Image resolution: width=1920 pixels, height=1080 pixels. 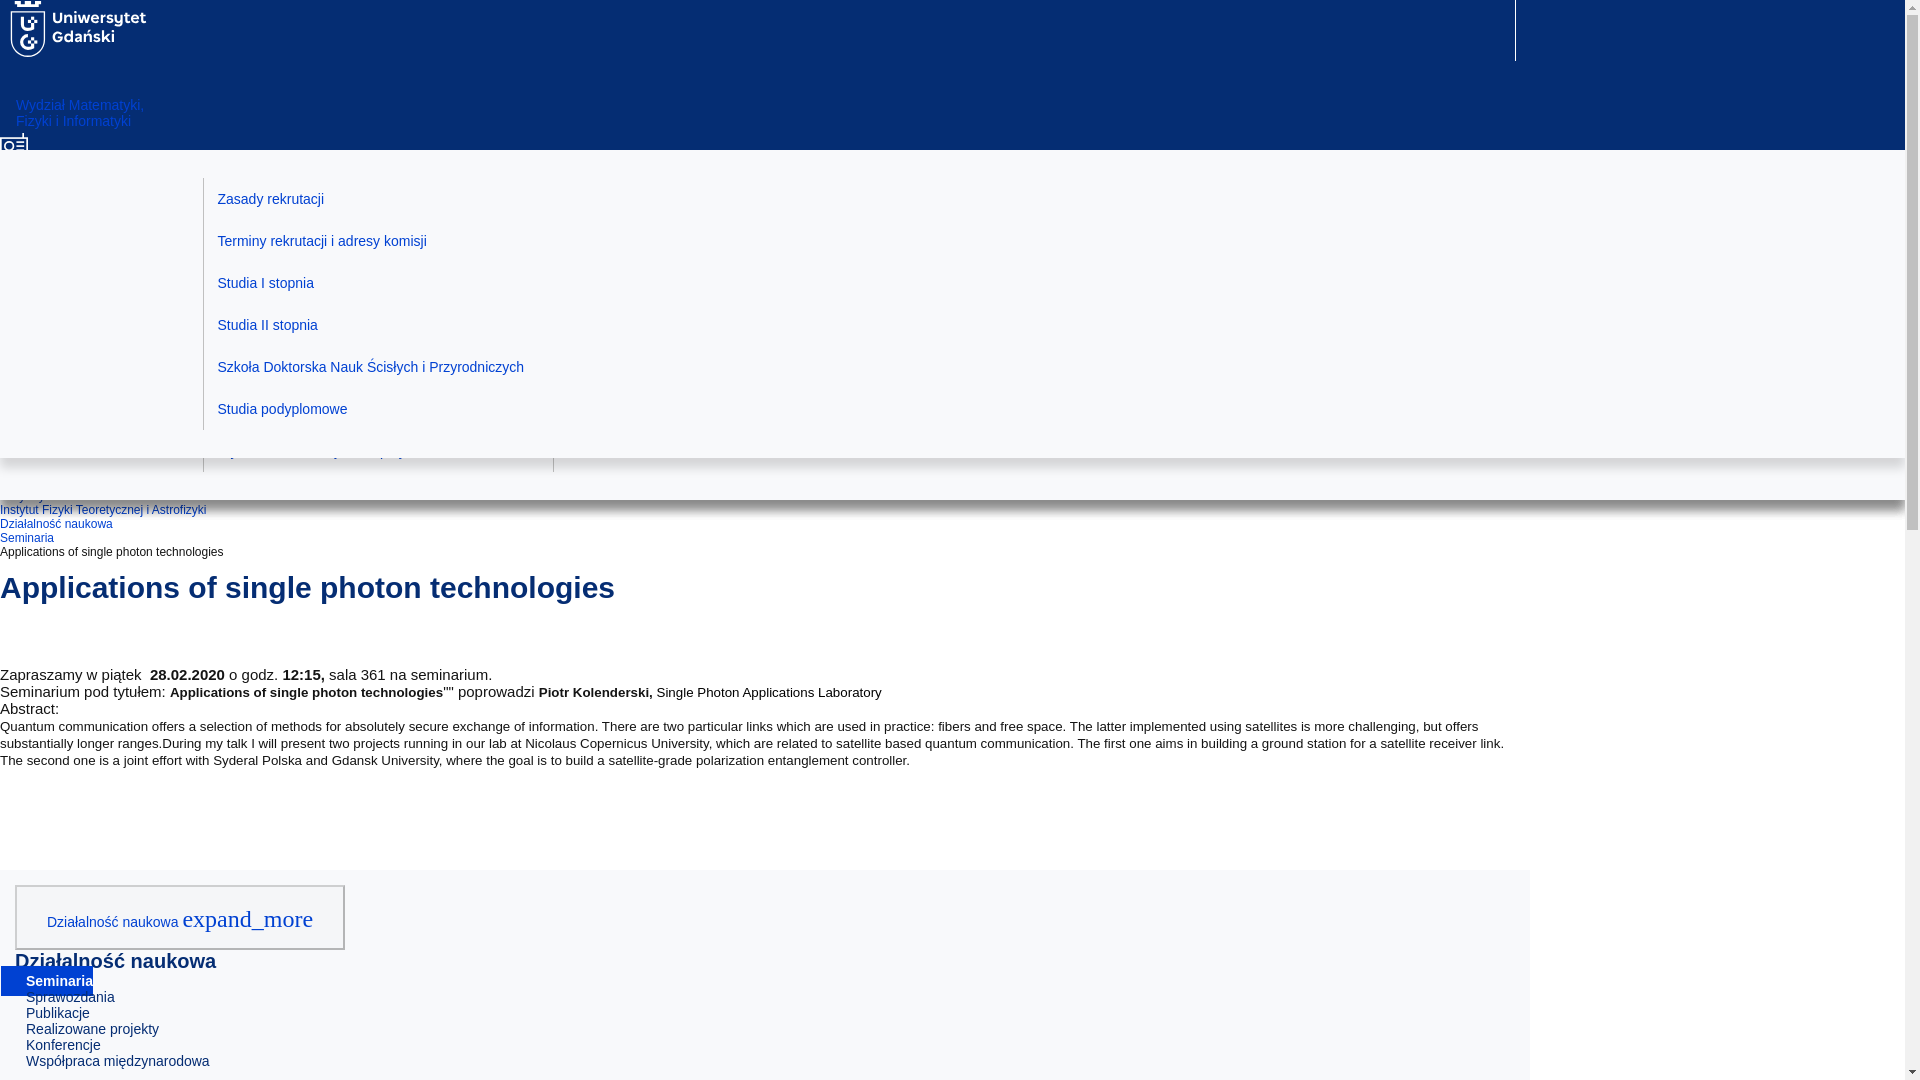 I want to click on Informacje Dziekanatu, so click(x=378, y=450).